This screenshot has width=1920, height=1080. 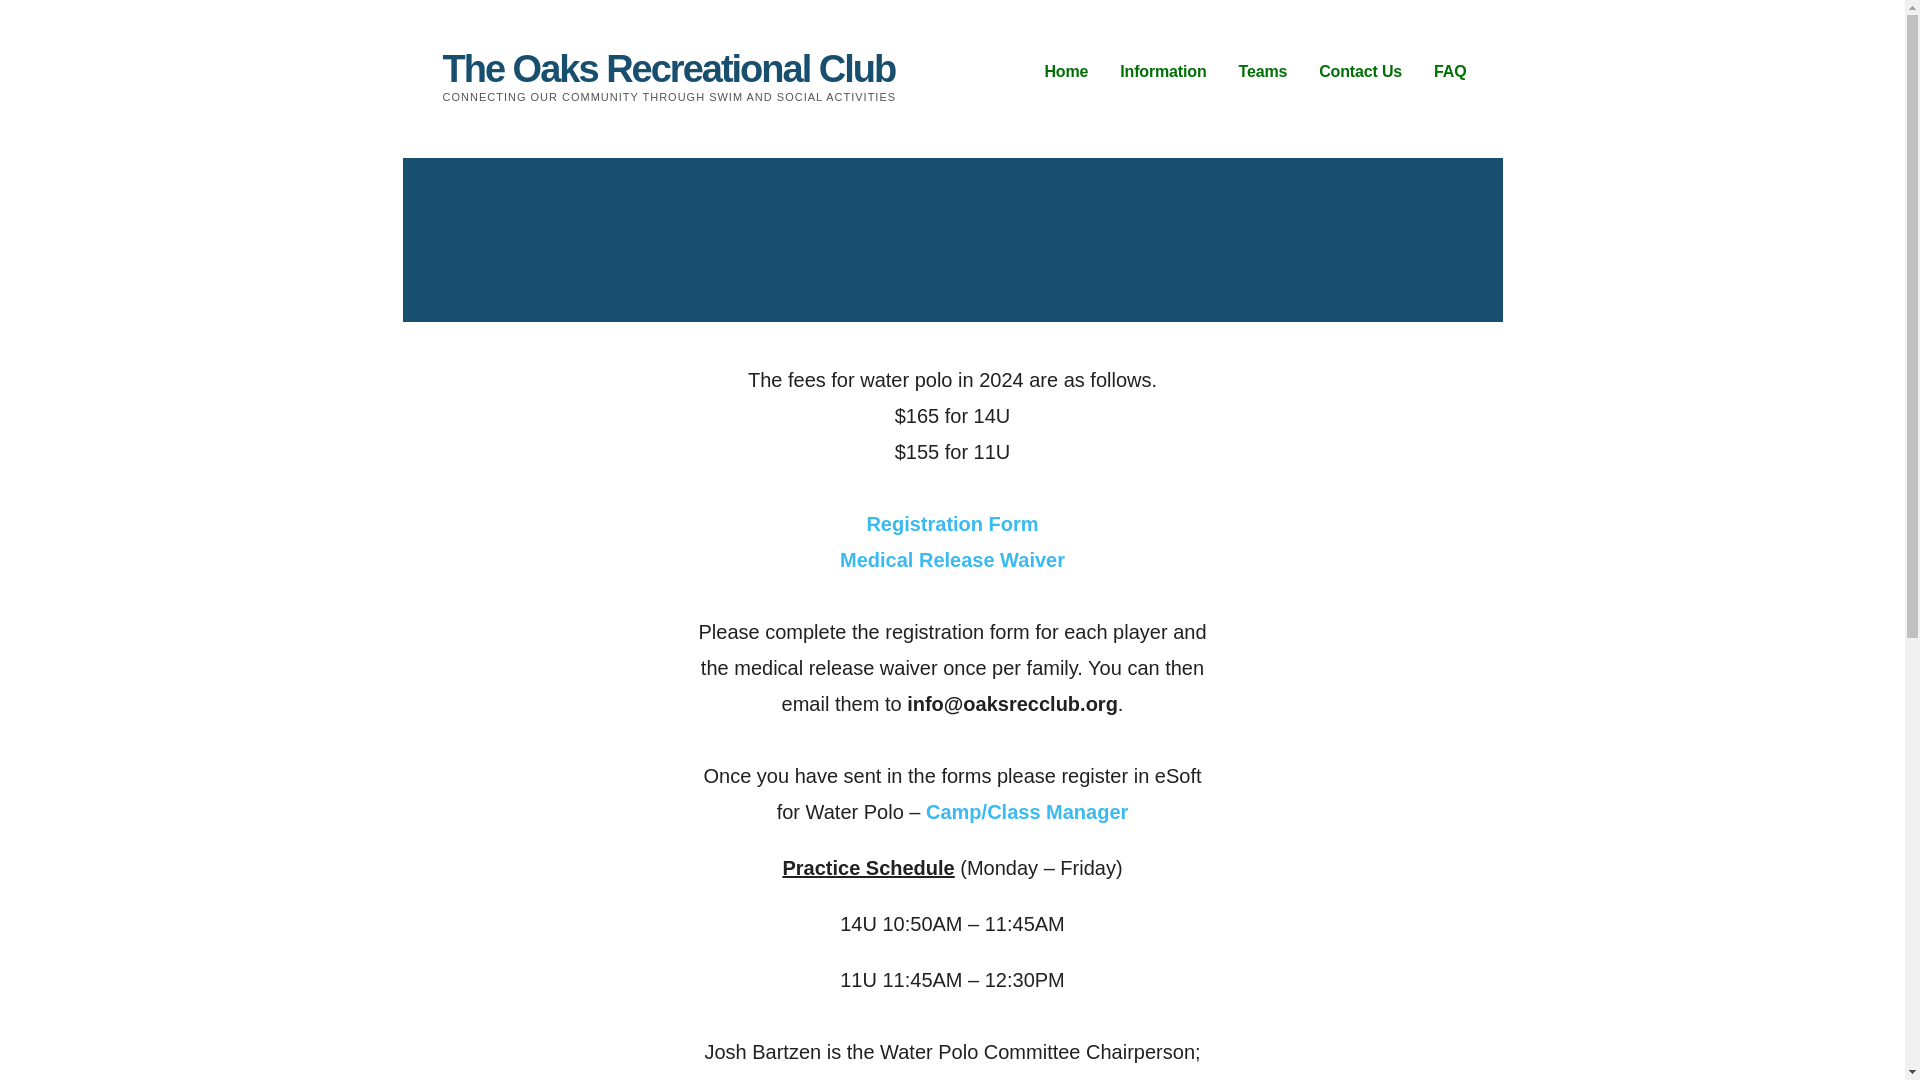 What do you see at coordinates (1066, 72) in the screenshot?
I see `Home` at bounding box center [1066, 72].